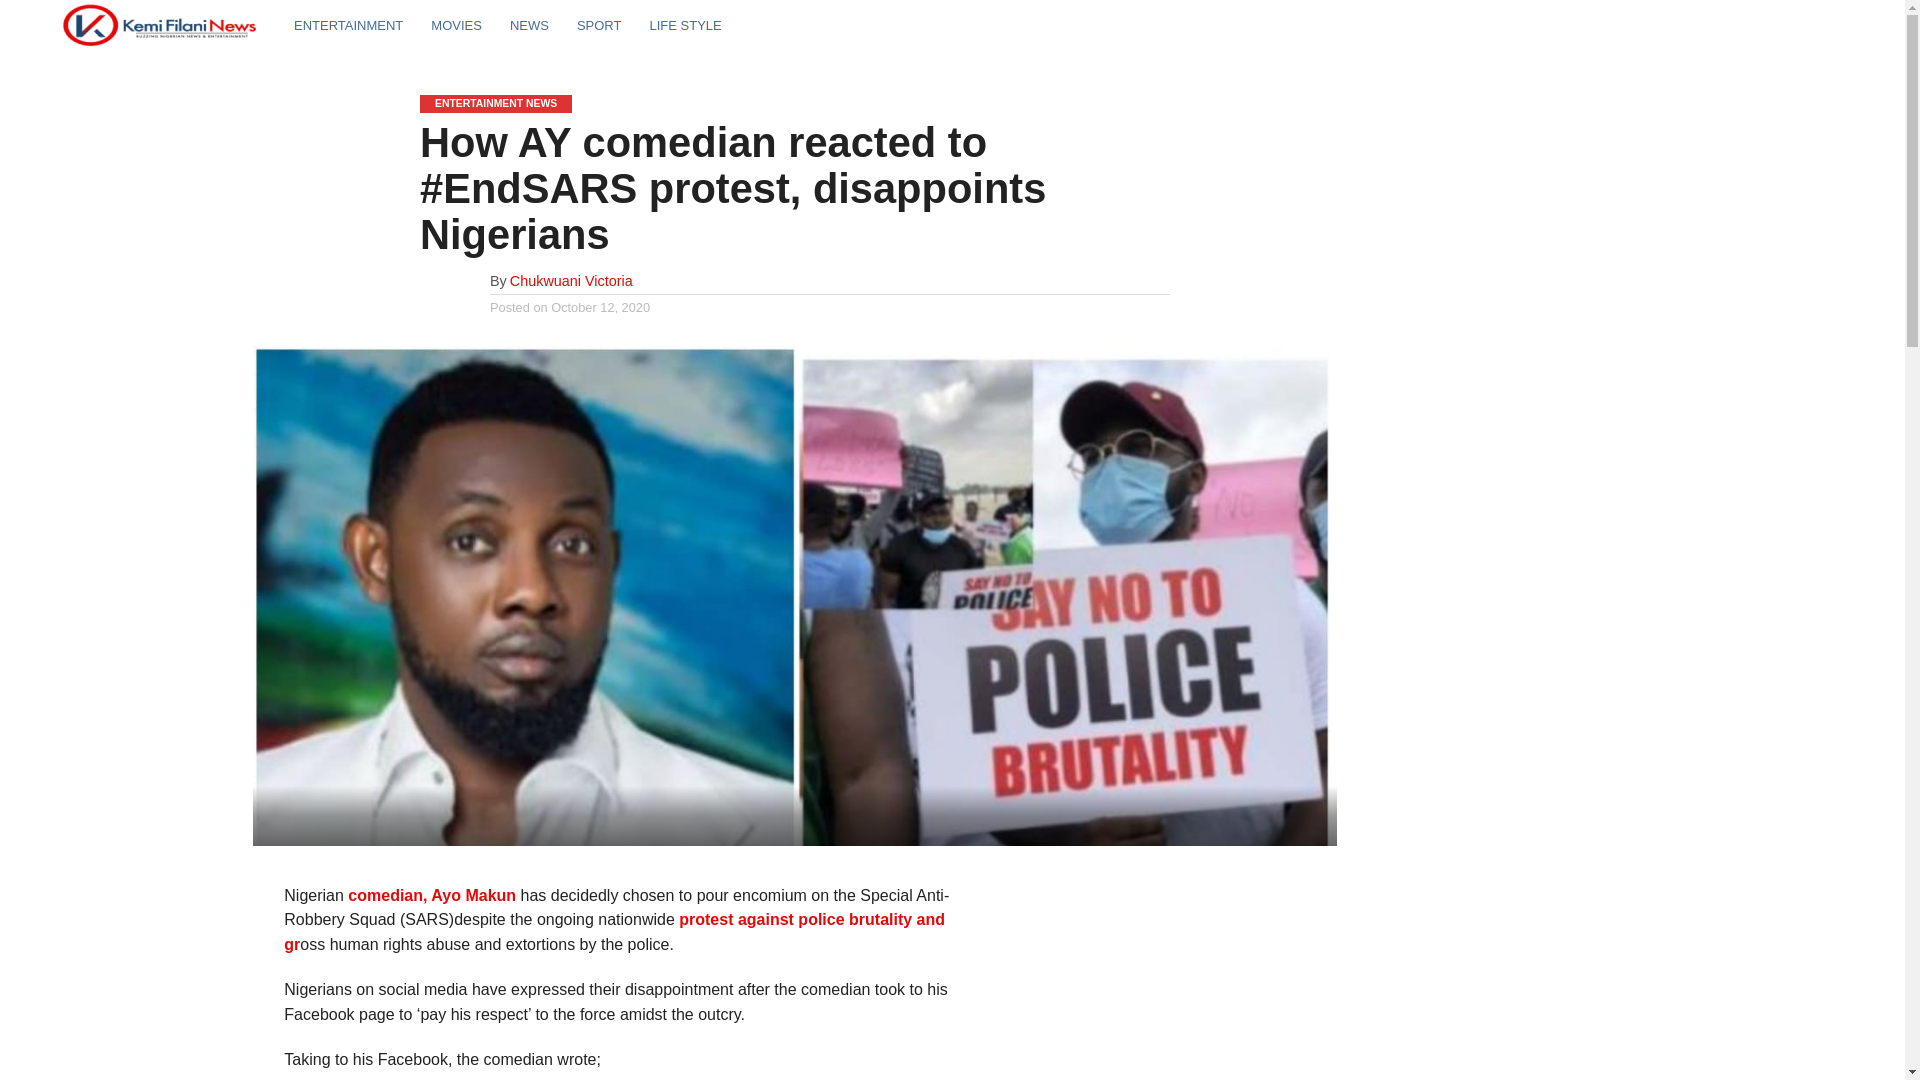 This screenshot has width=1920, height=1080. I want to click on MOVIES, so click(456, 24).